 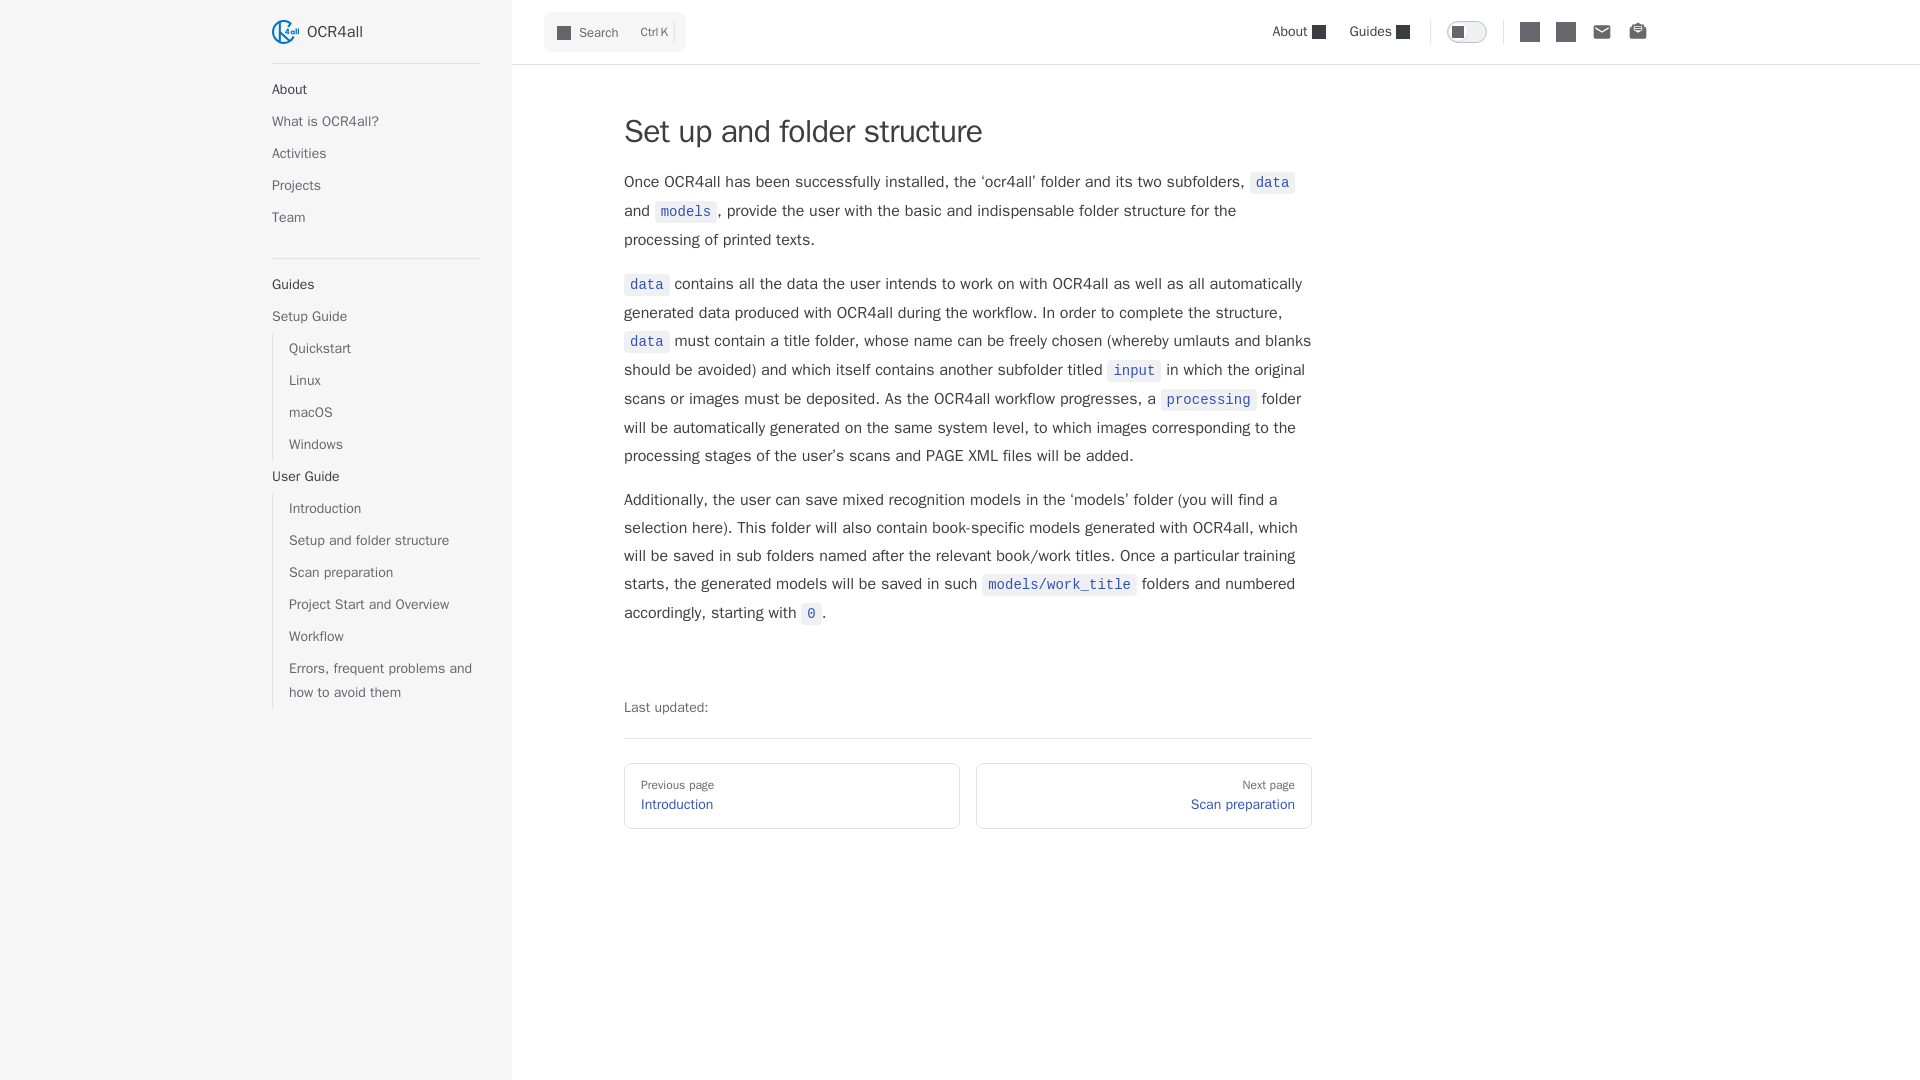 I want to click on Projects, so click(x=376, y=185).